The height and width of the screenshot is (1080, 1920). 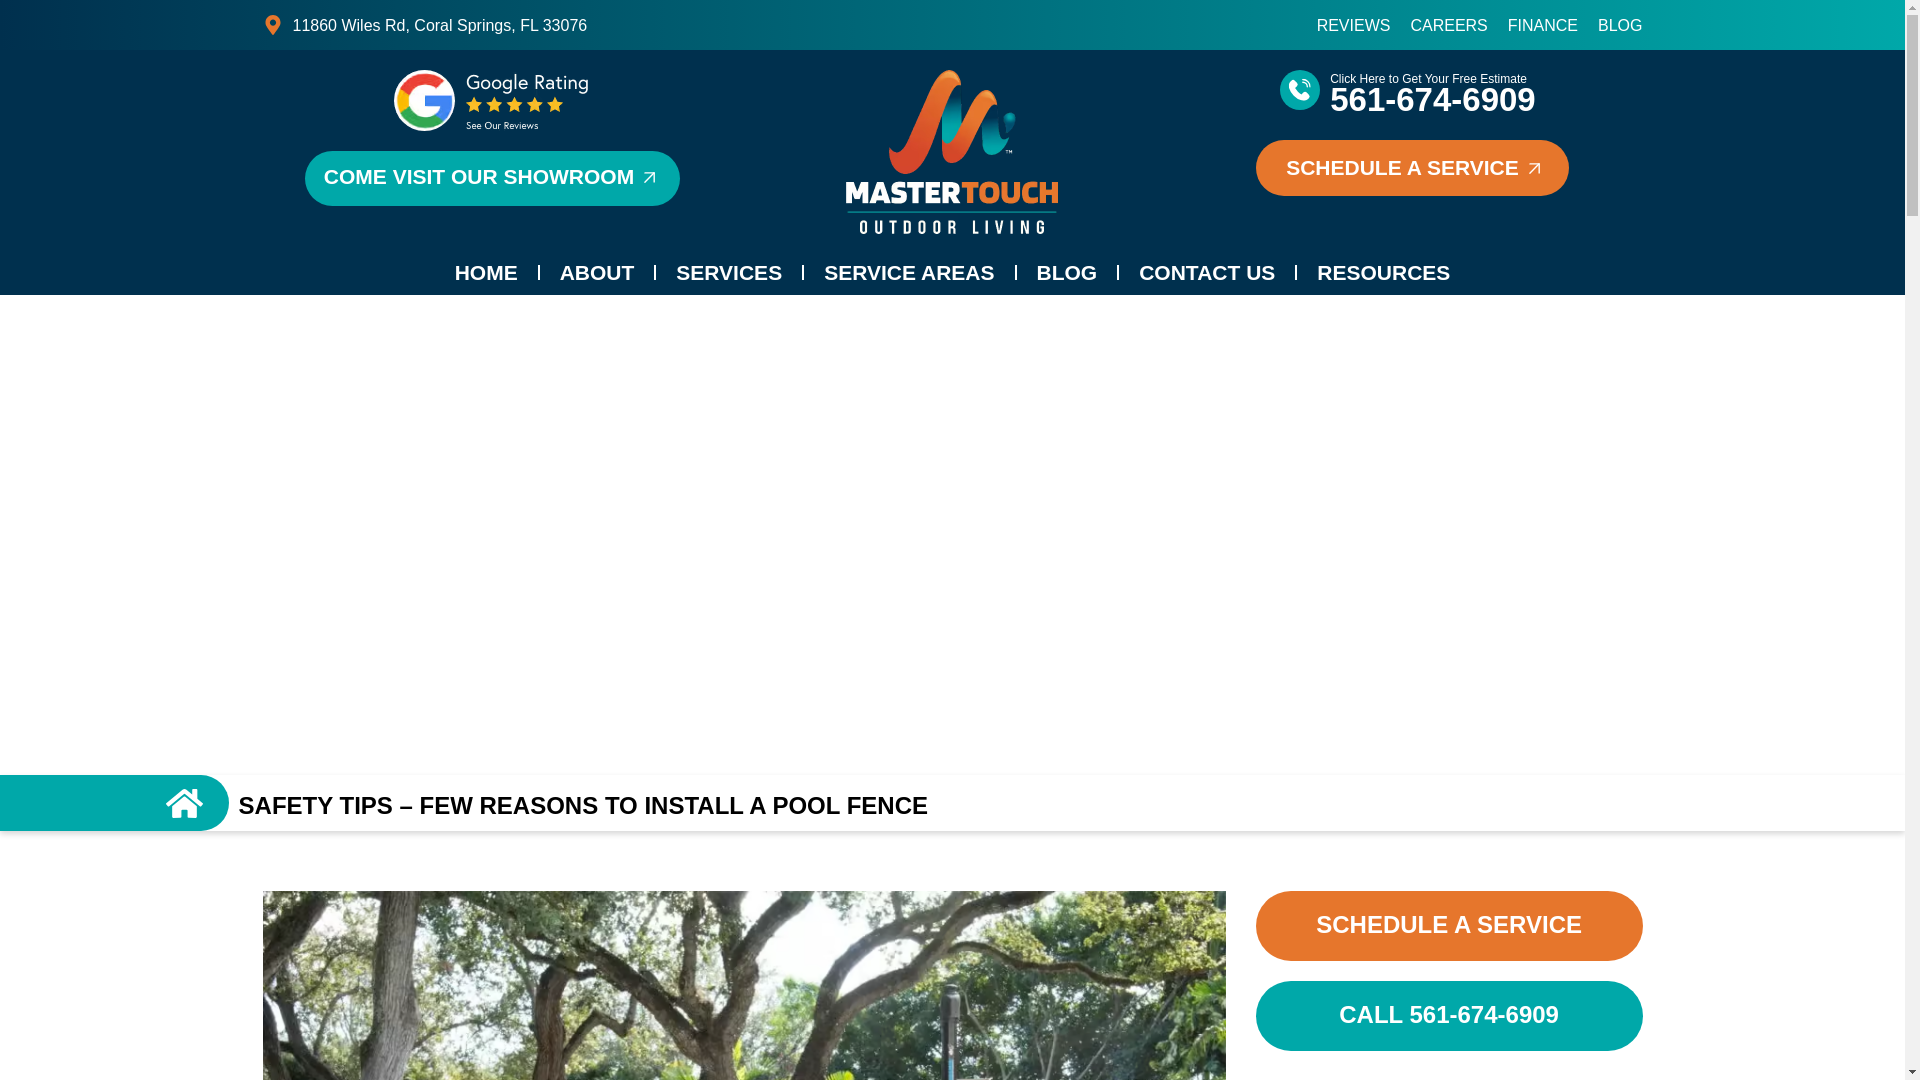 What do you see at coordinates (1542, 25) in the screenshot?
I see `FINANCE` at bounding box center [1542, 25].